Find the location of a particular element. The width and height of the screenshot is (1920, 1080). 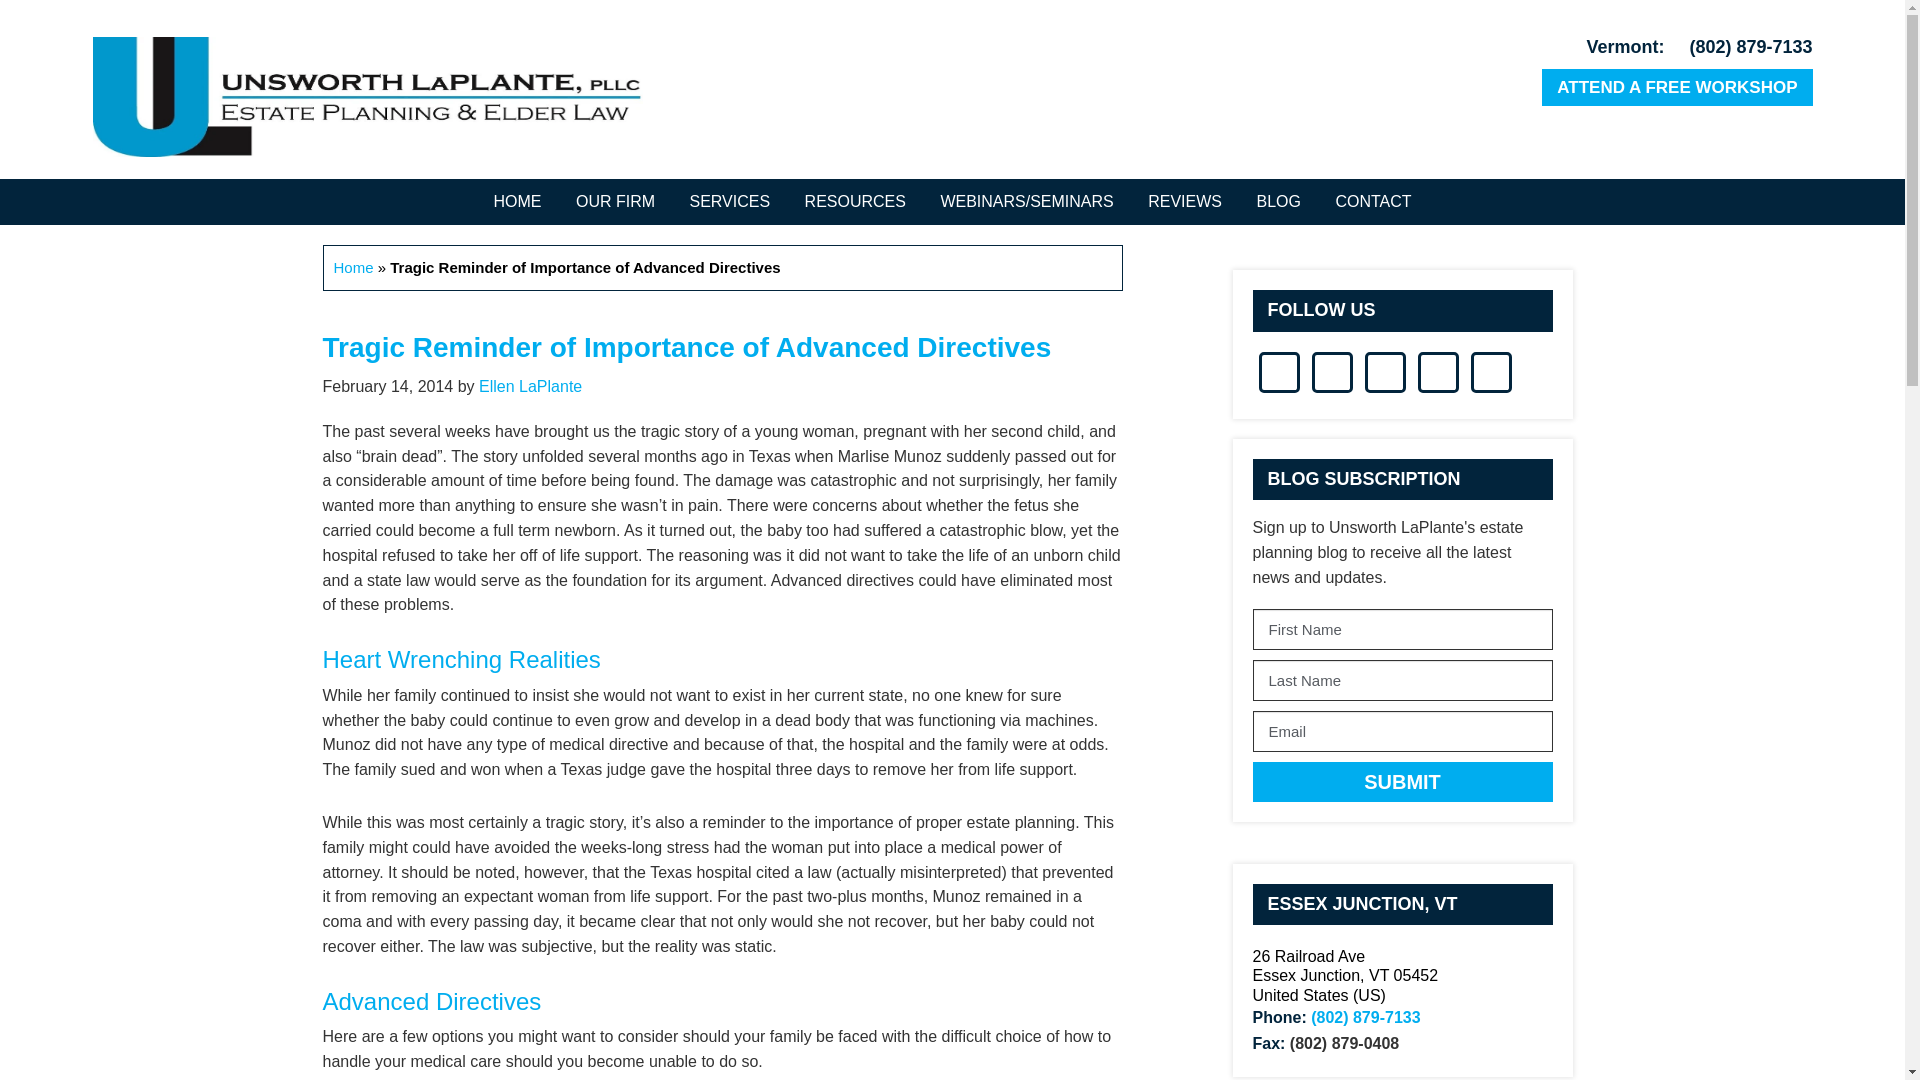

ATTEND A FREE WORKSHOP is located at coordinates (1676, 87).